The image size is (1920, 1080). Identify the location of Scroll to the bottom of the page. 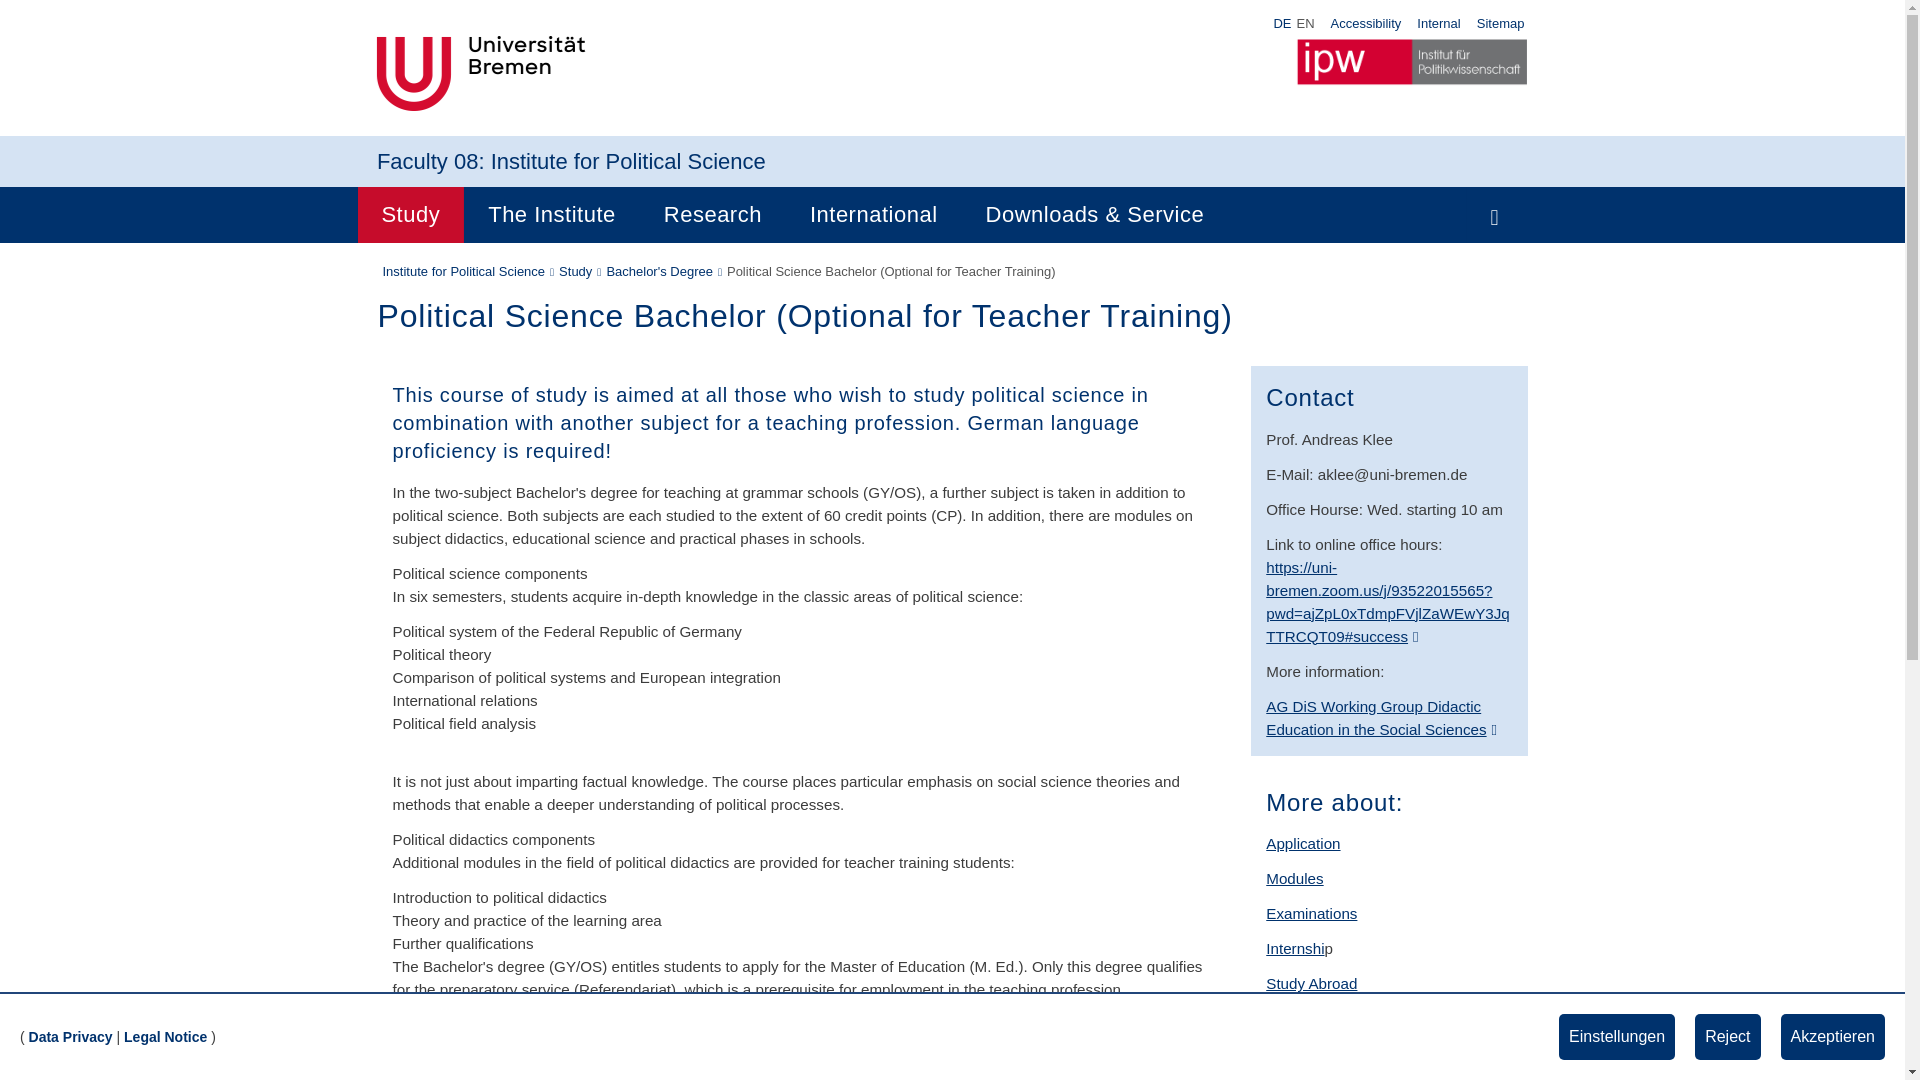
(1861, 1035).